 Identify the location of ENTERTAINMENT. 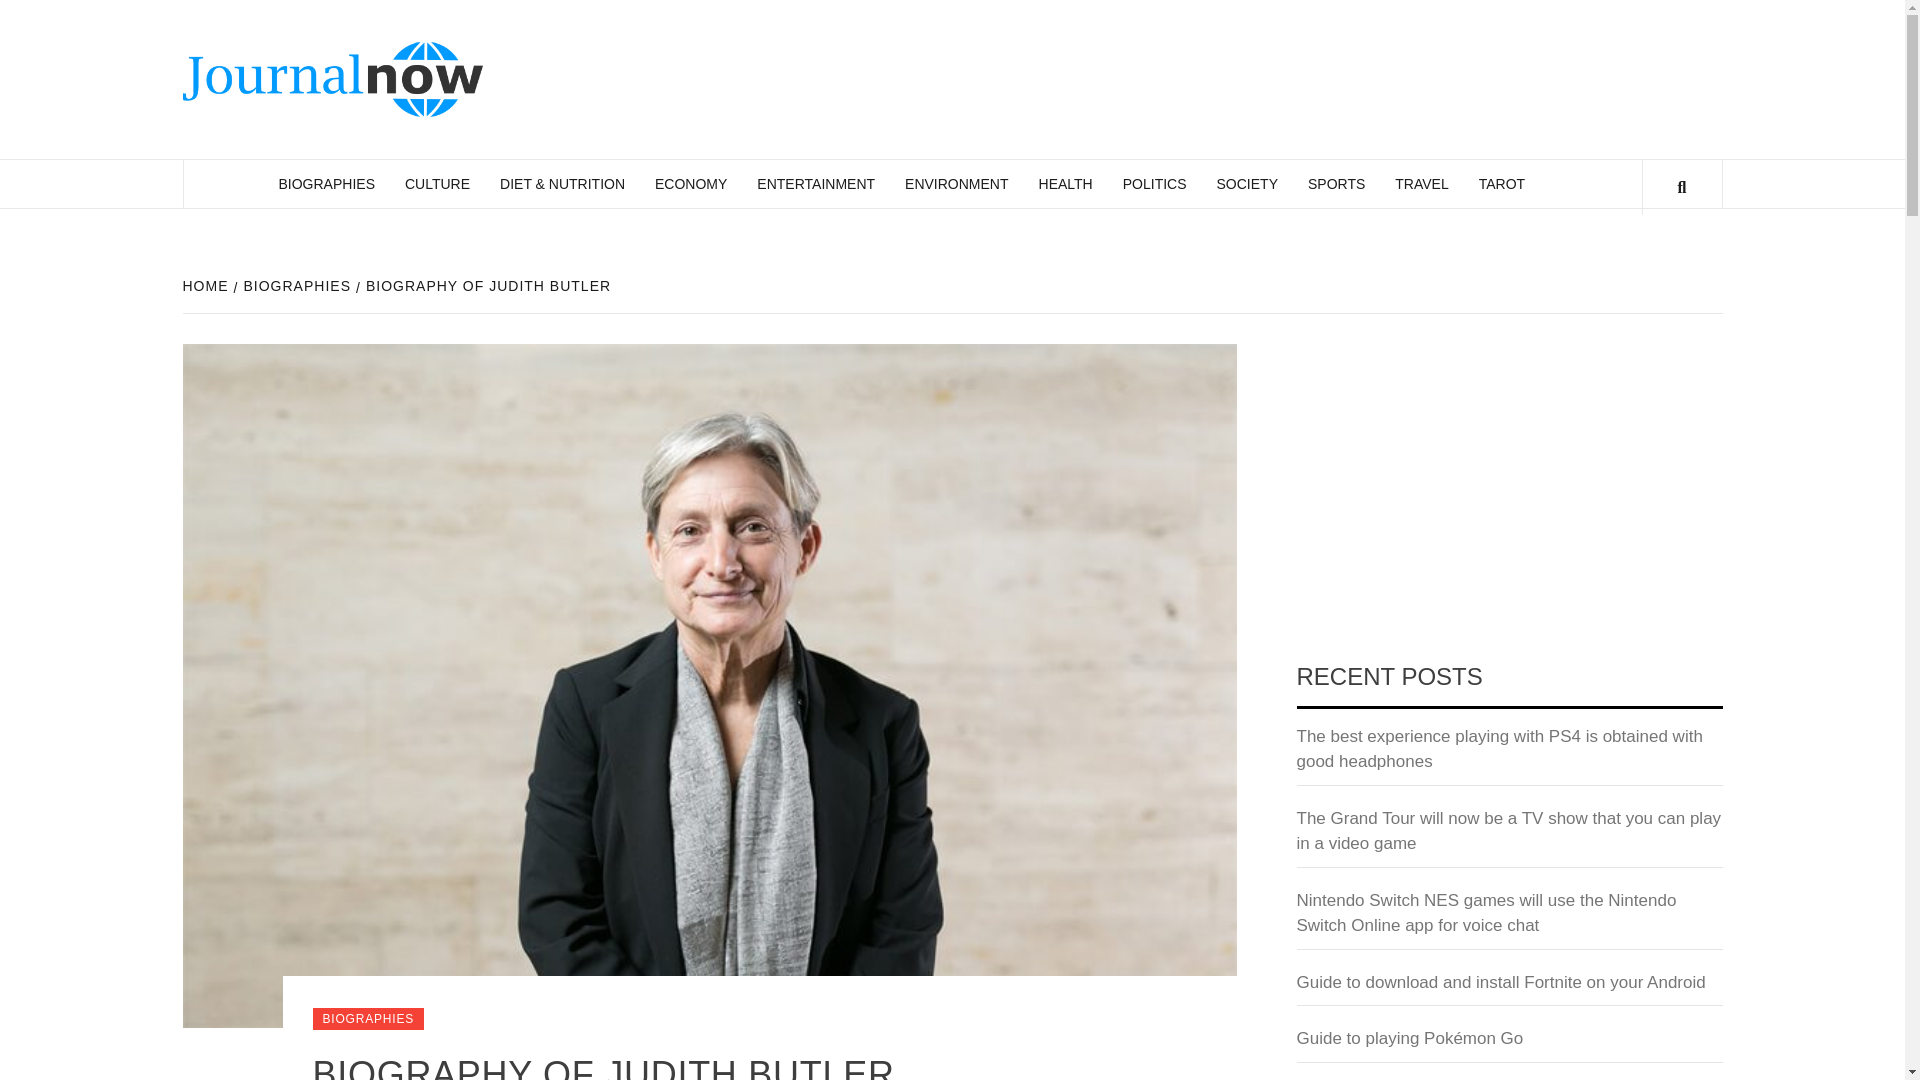
(816, 184).